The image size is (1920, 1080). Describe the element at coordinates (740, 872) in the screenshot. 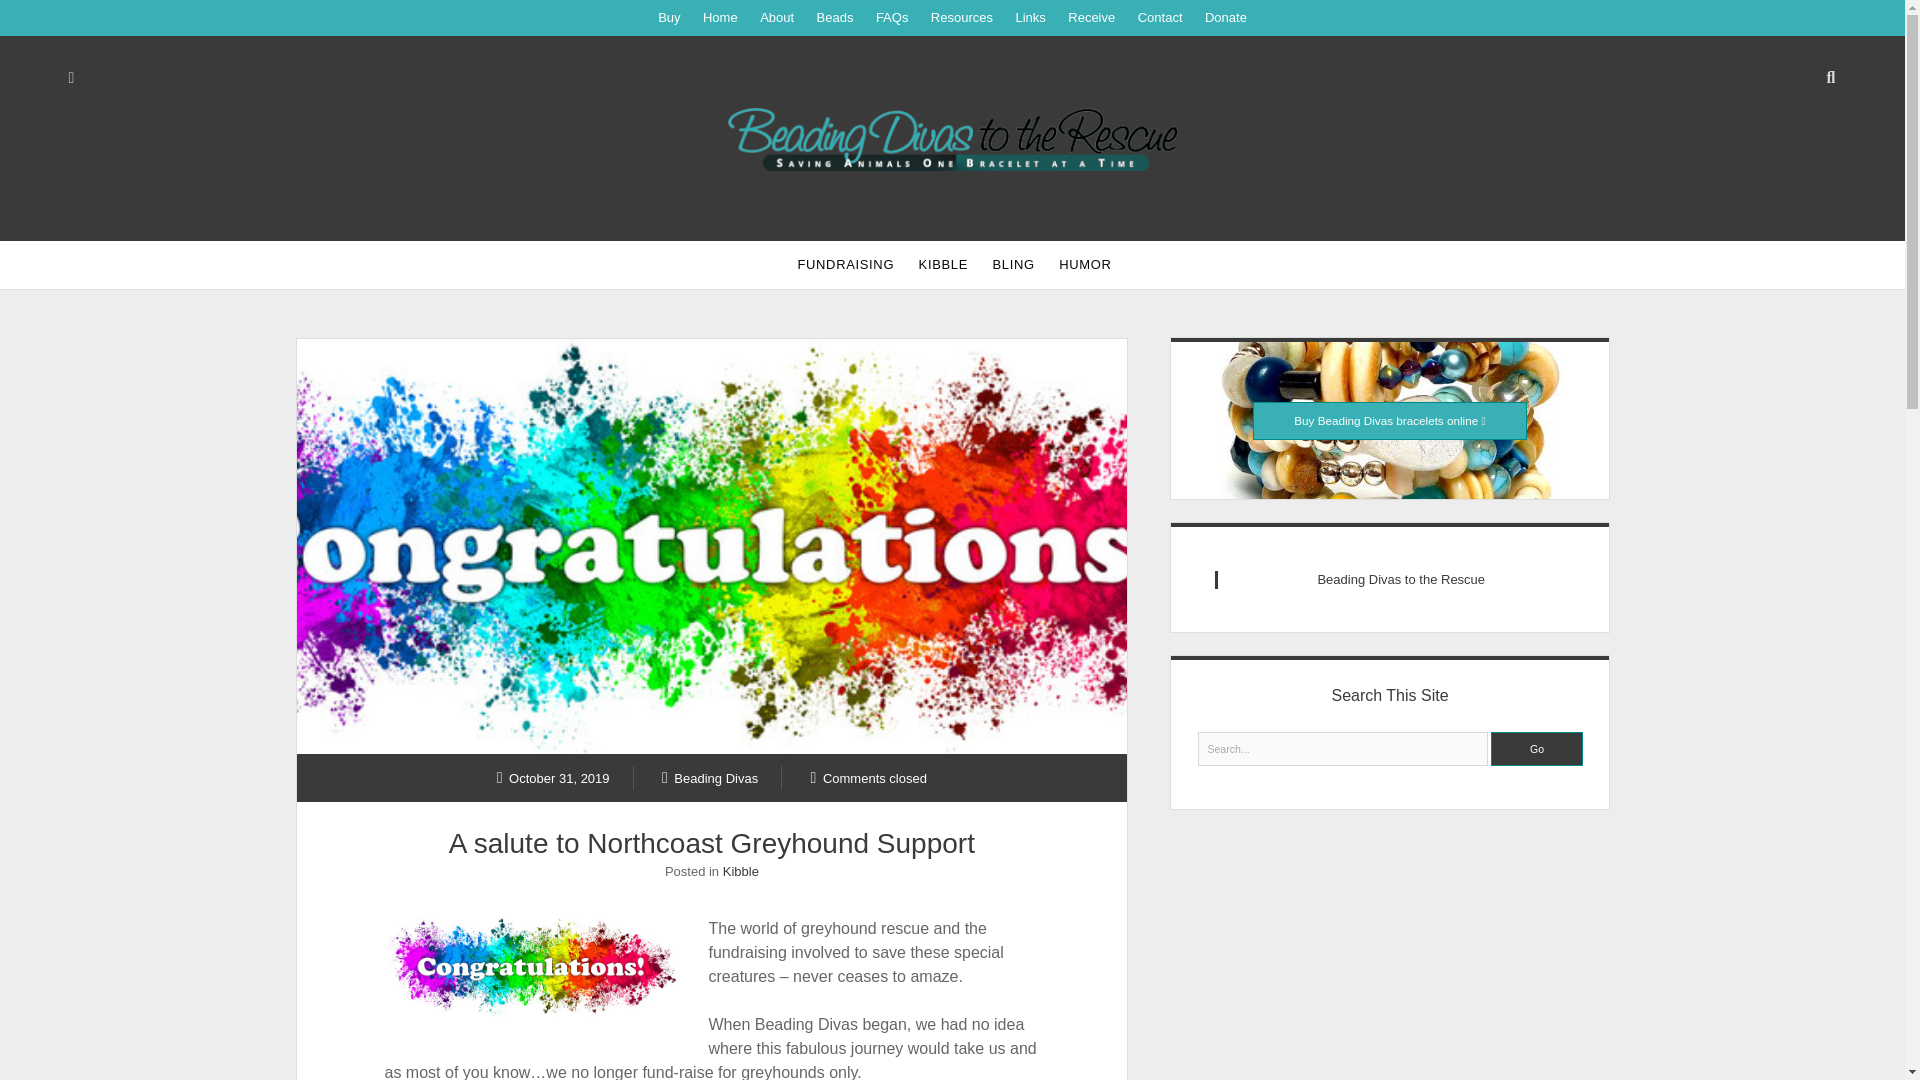

I see `View all posts in Kibble` at that location.